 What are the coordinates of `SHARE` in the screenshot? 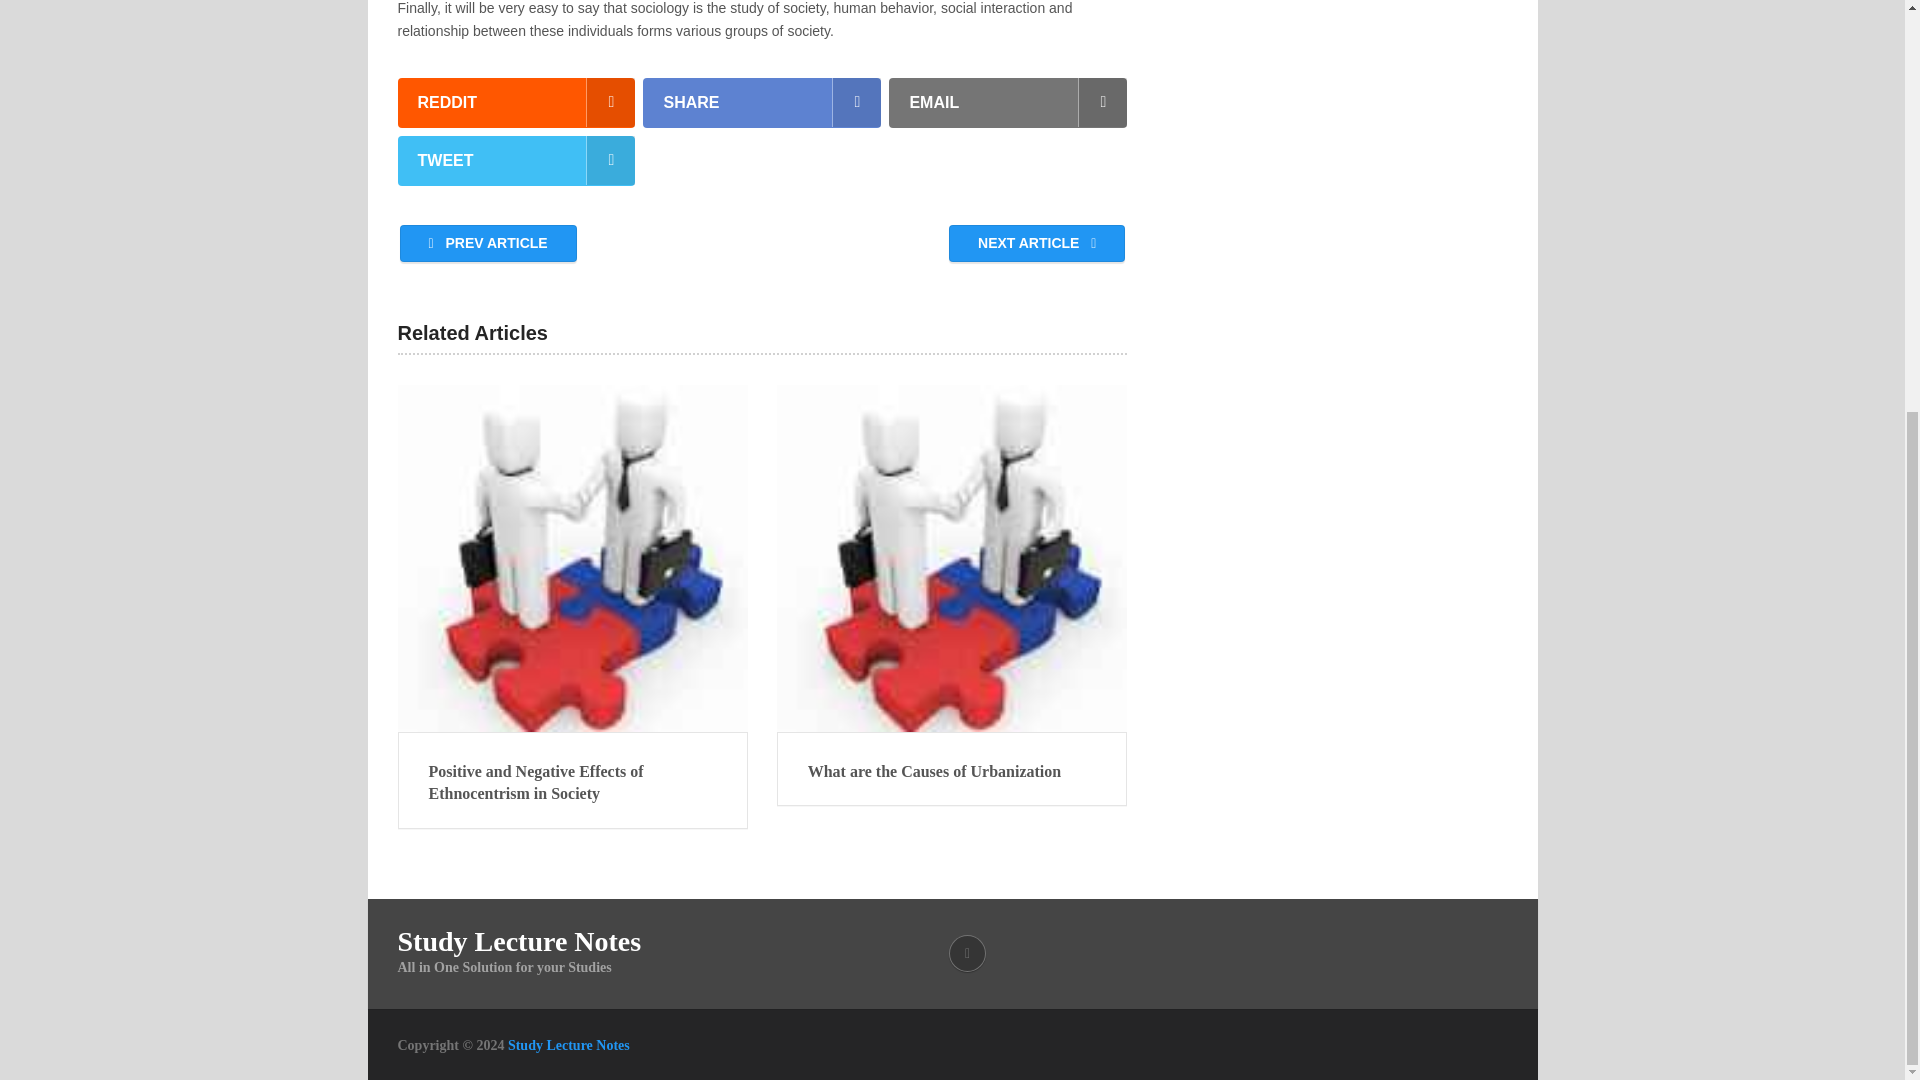 It's located at (762, 102).